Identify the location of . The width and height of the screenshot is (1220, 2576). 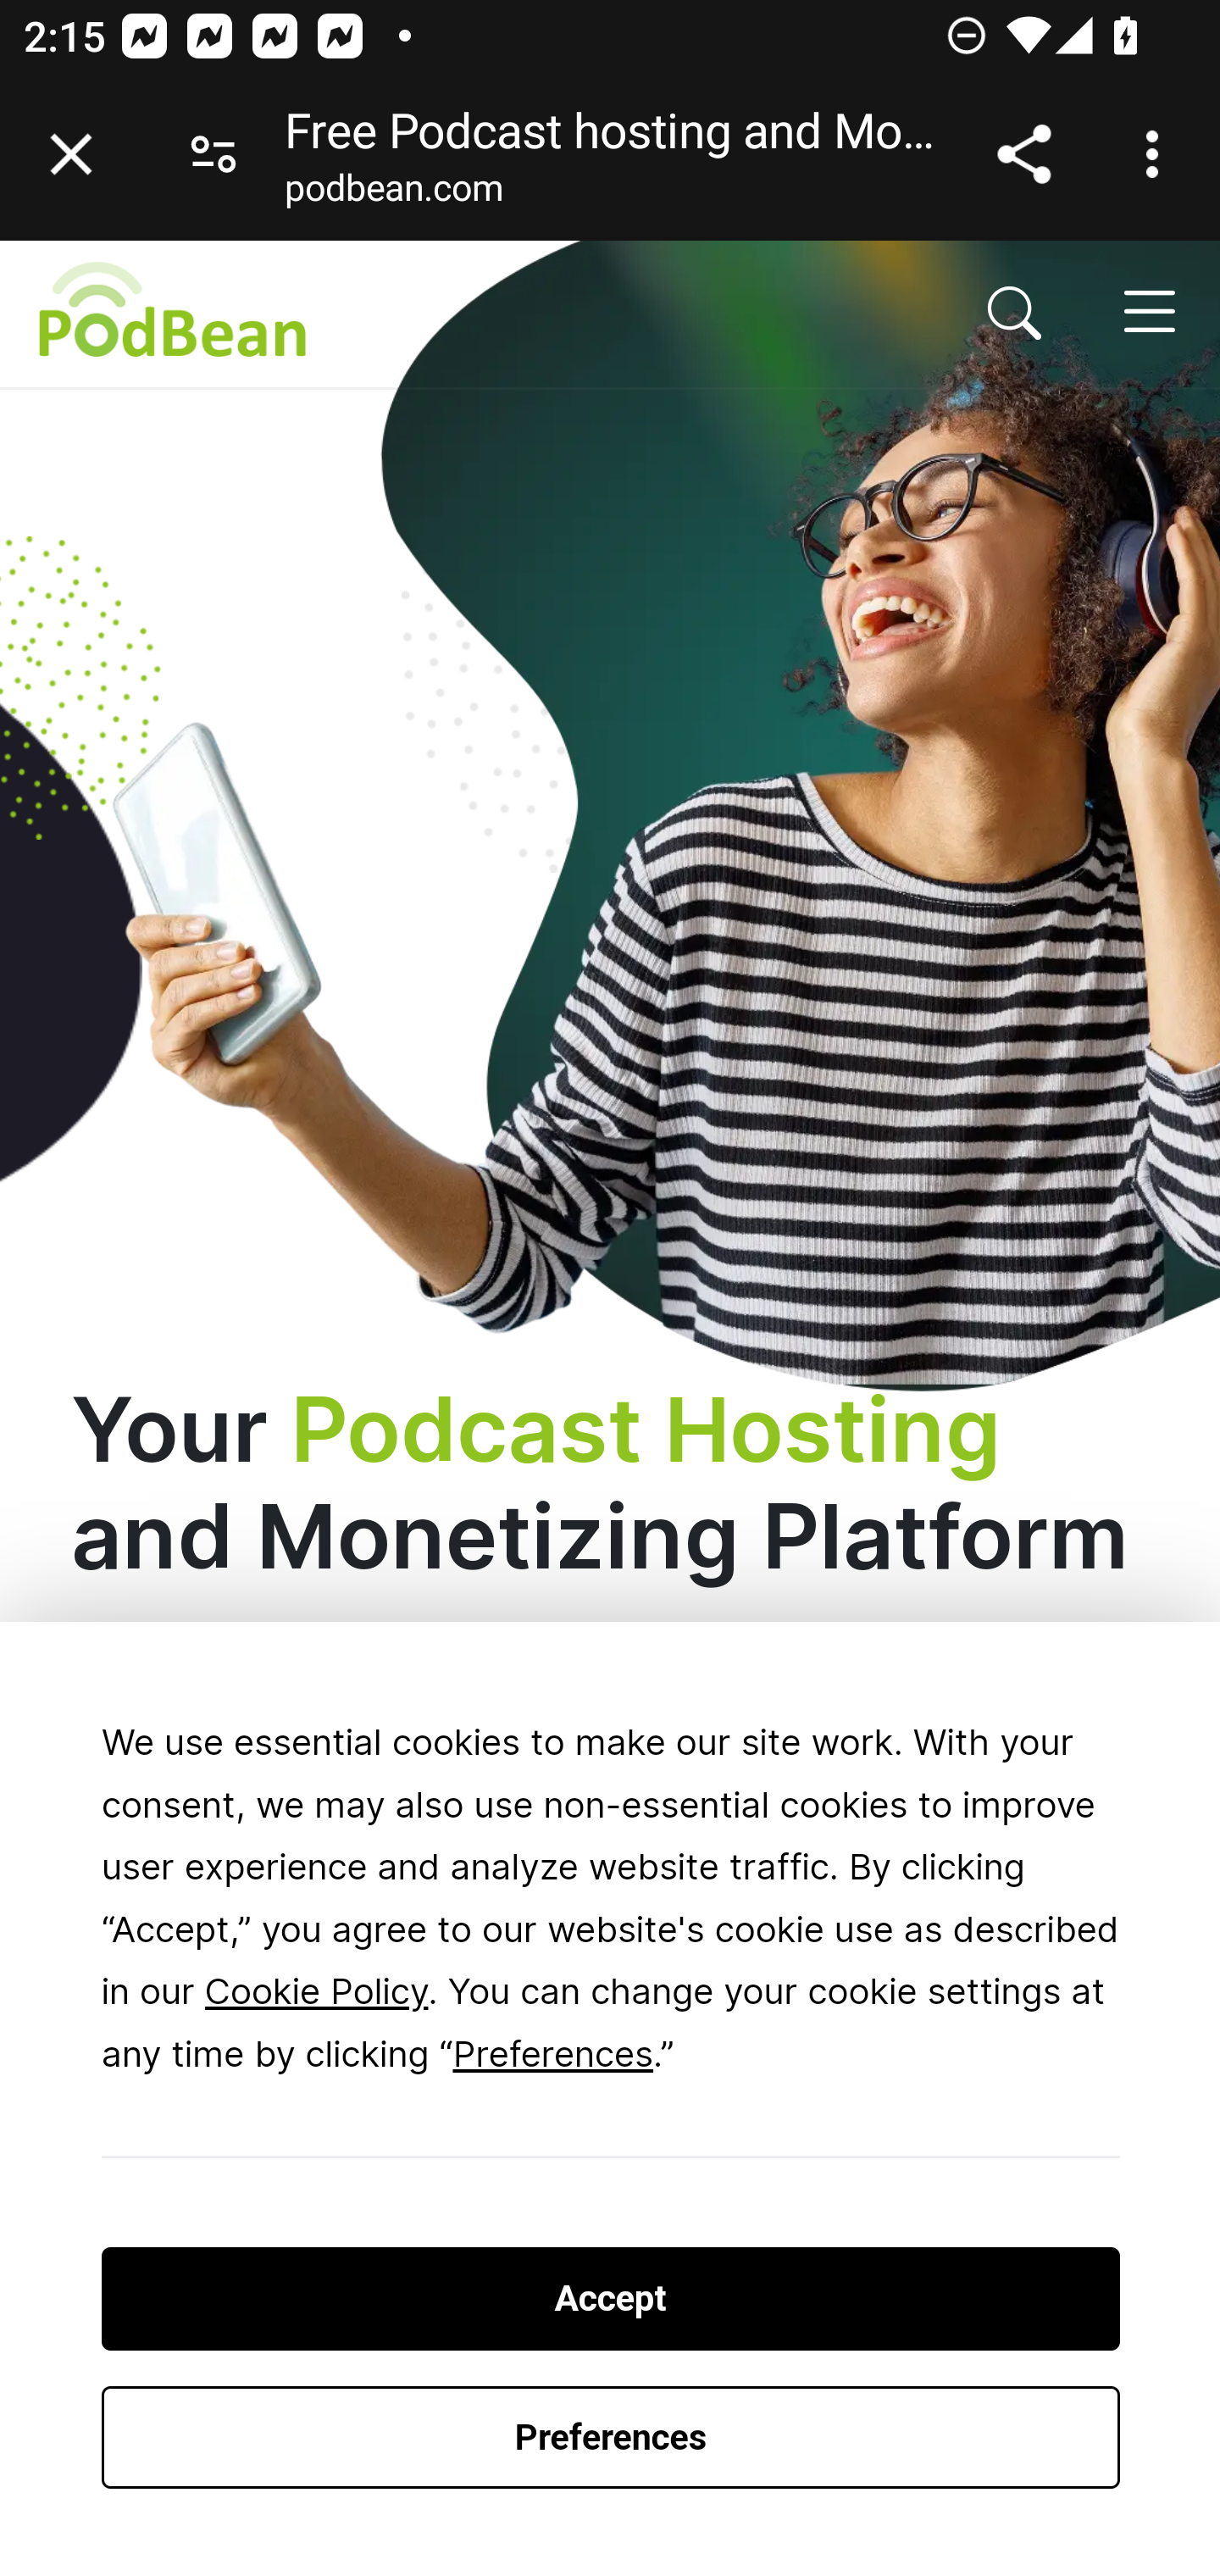
(1015, 313).